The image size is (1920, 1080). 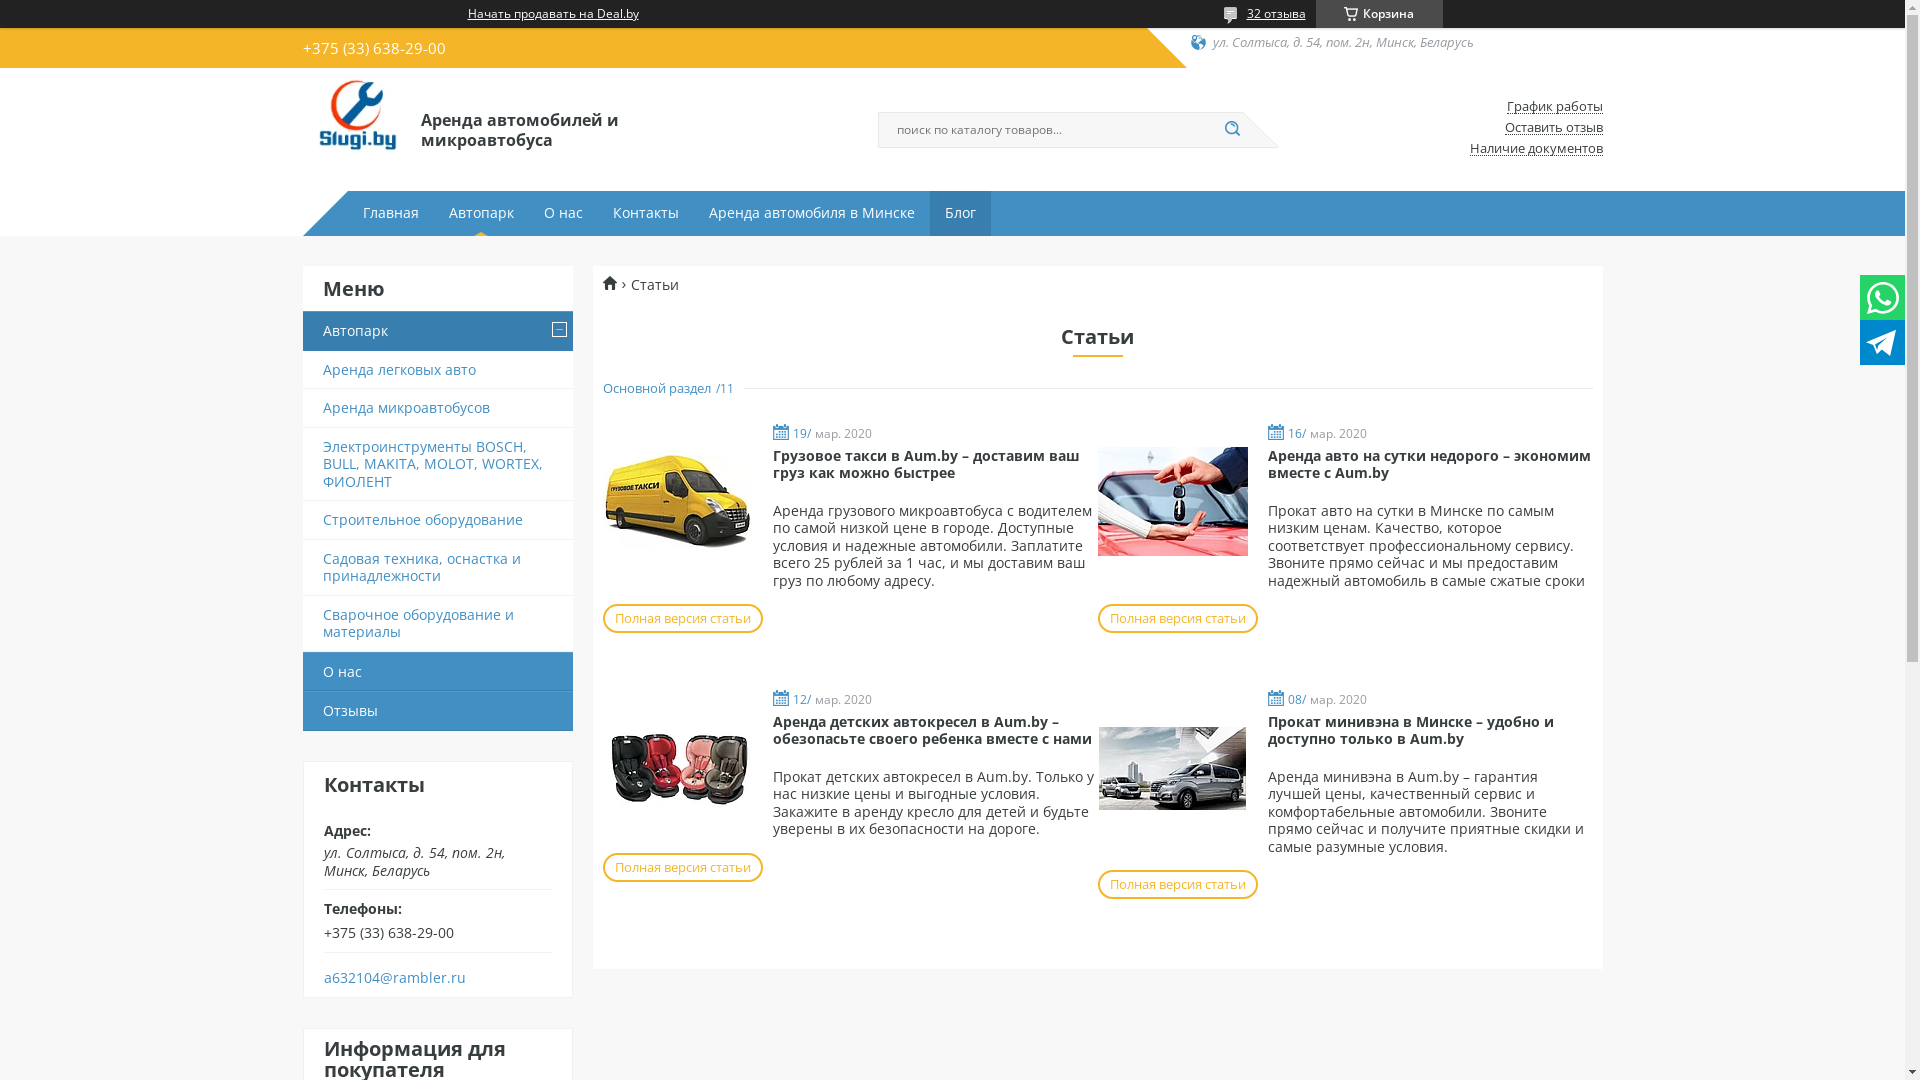 I want to click on a632104@rambler.ru, so click(x=395, y=978).